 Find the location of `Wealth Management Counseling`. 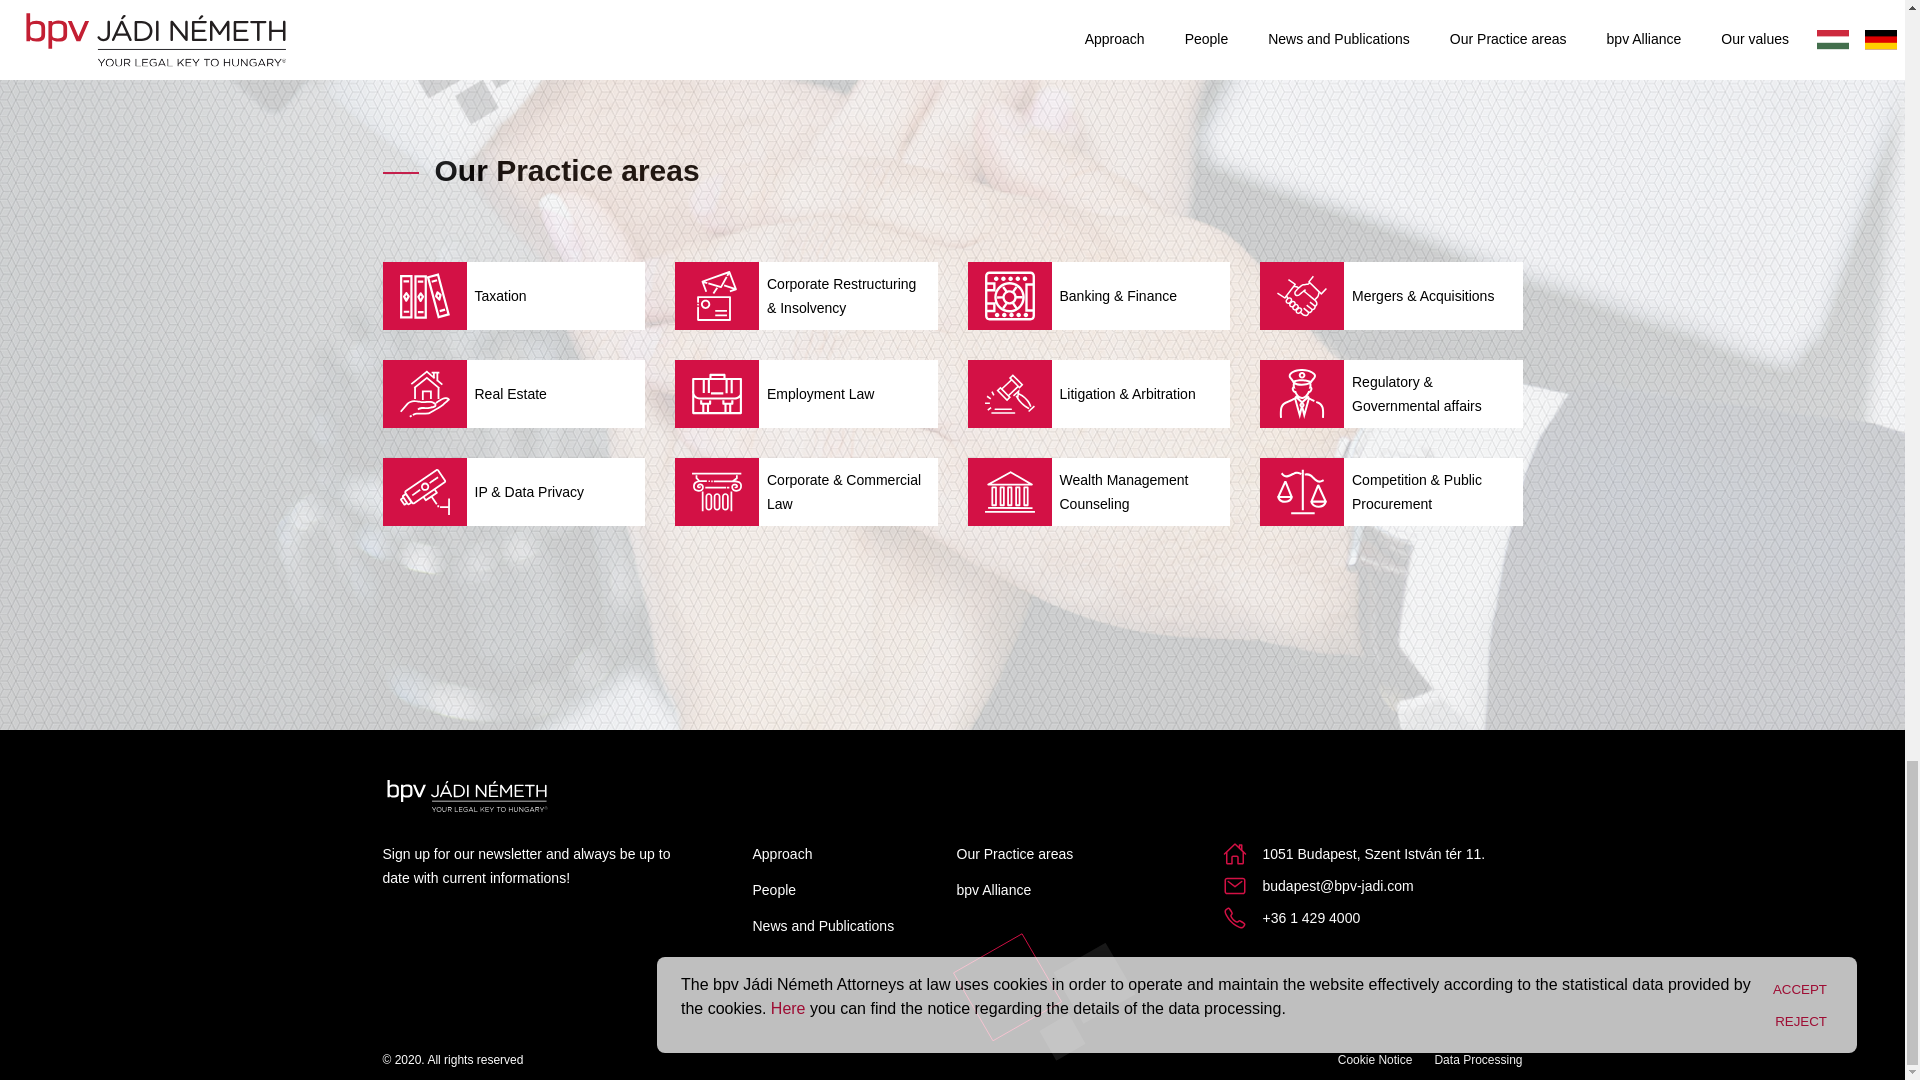

Wealth Management Counseling is located at coordinates (1098, 491).